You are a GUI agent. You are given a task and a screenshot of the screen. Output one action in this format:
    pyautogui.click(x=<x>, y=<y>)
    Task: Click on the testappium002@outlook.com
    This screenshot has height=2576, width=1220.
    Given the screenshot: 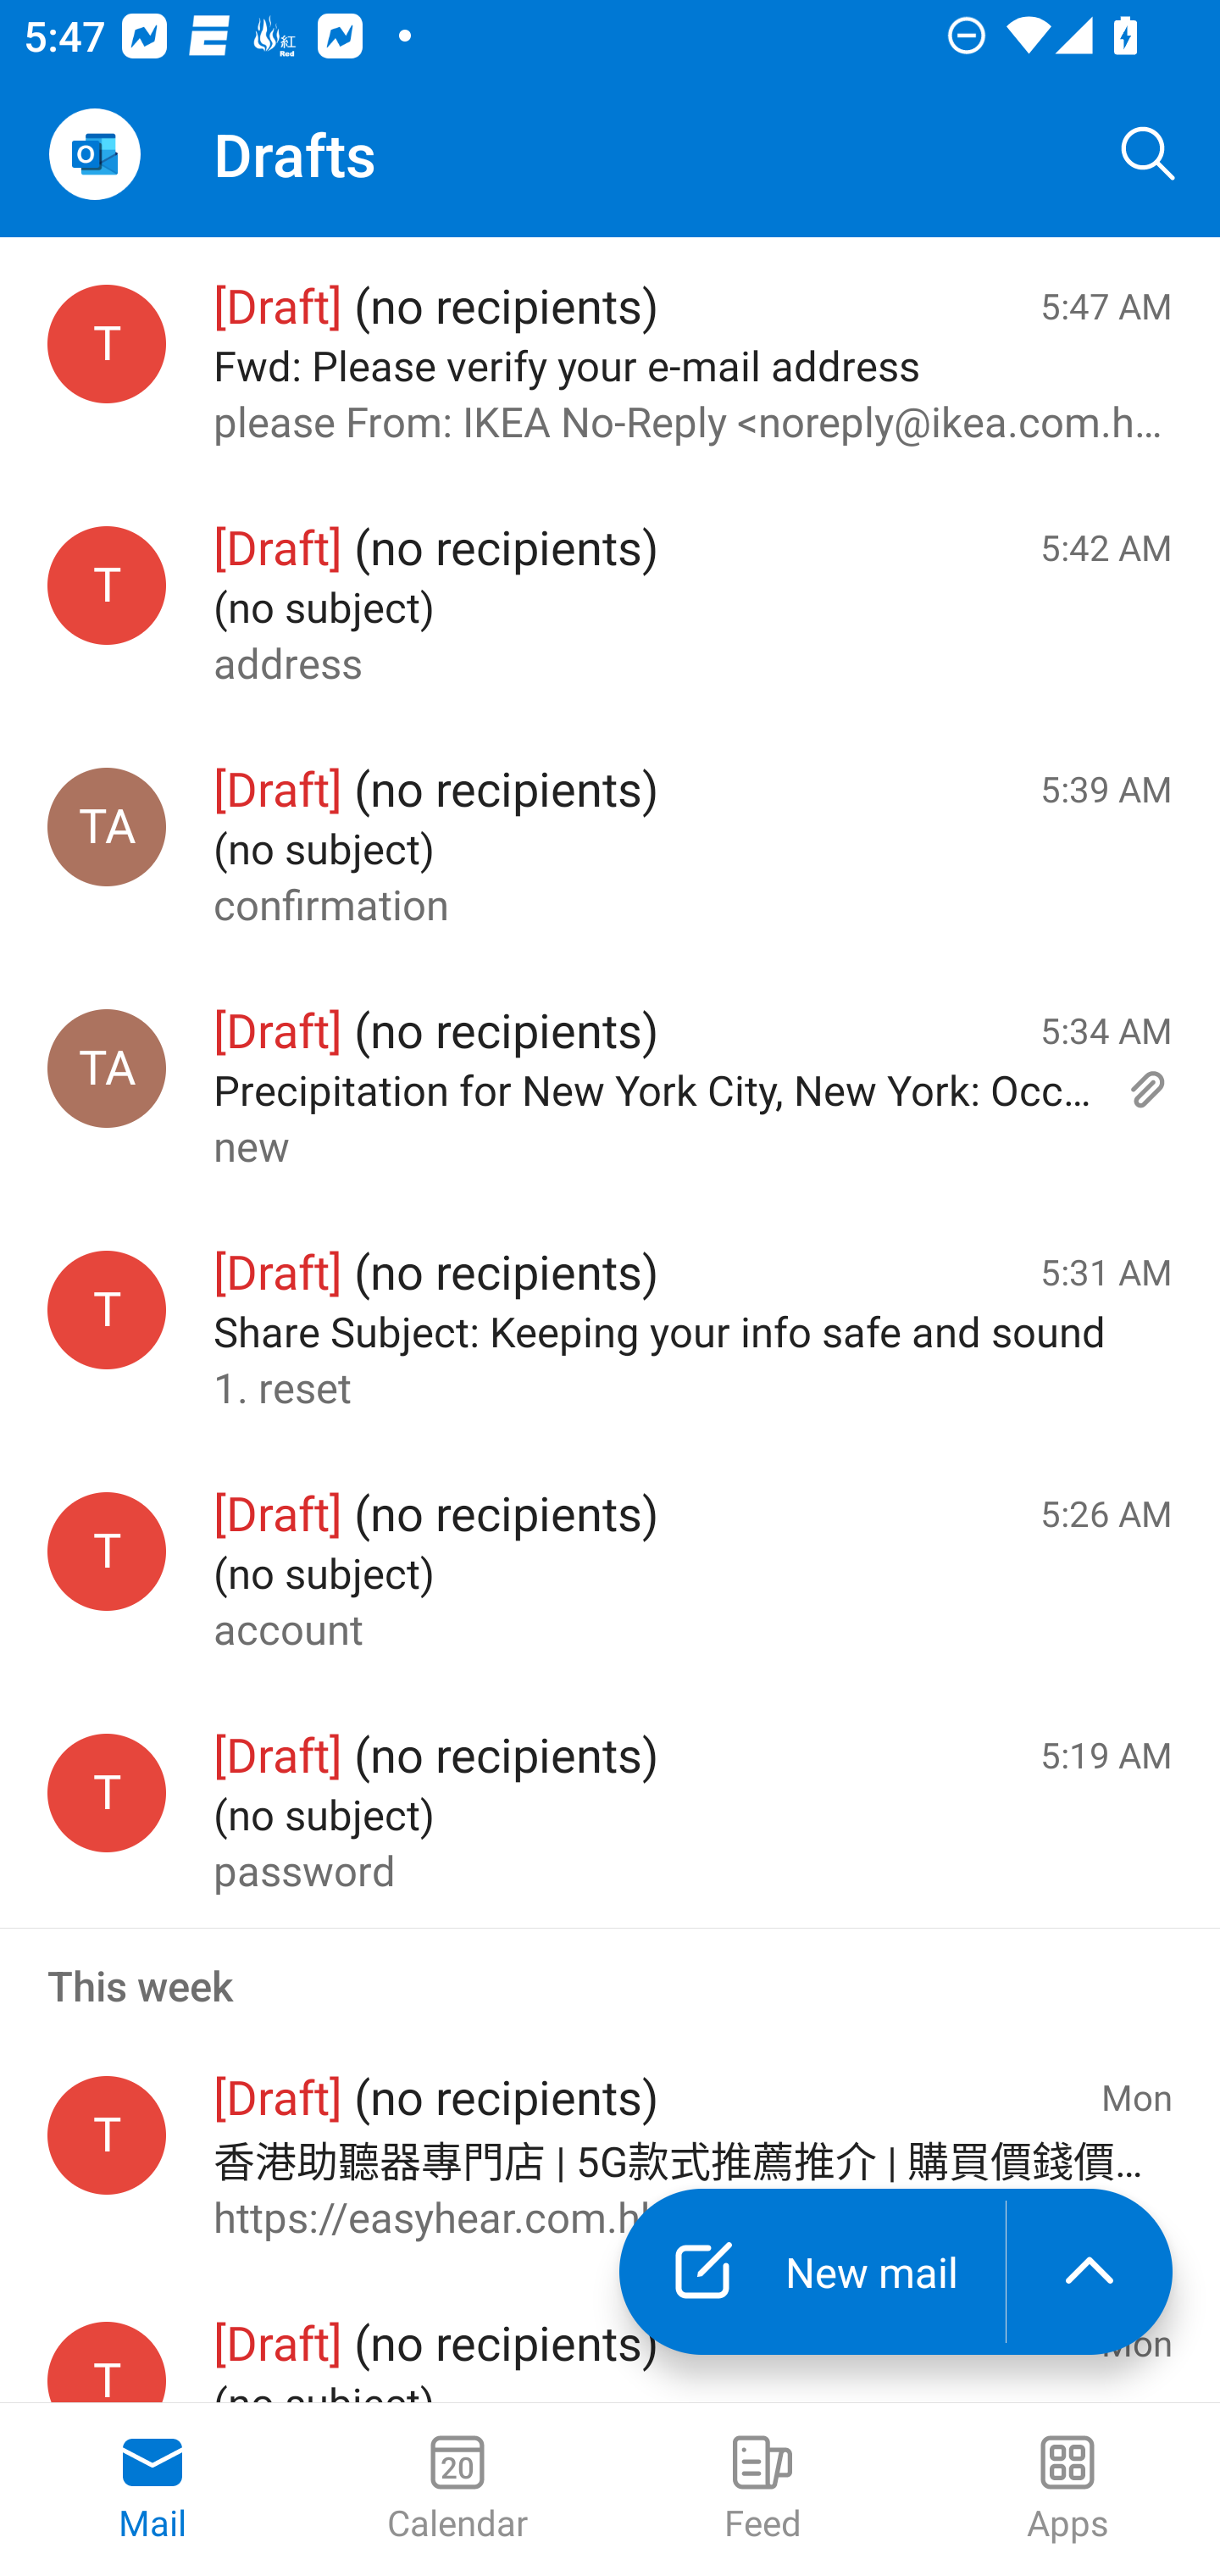 What is the action you would take?
    pyautogui.click(x=107, y=1792)
    